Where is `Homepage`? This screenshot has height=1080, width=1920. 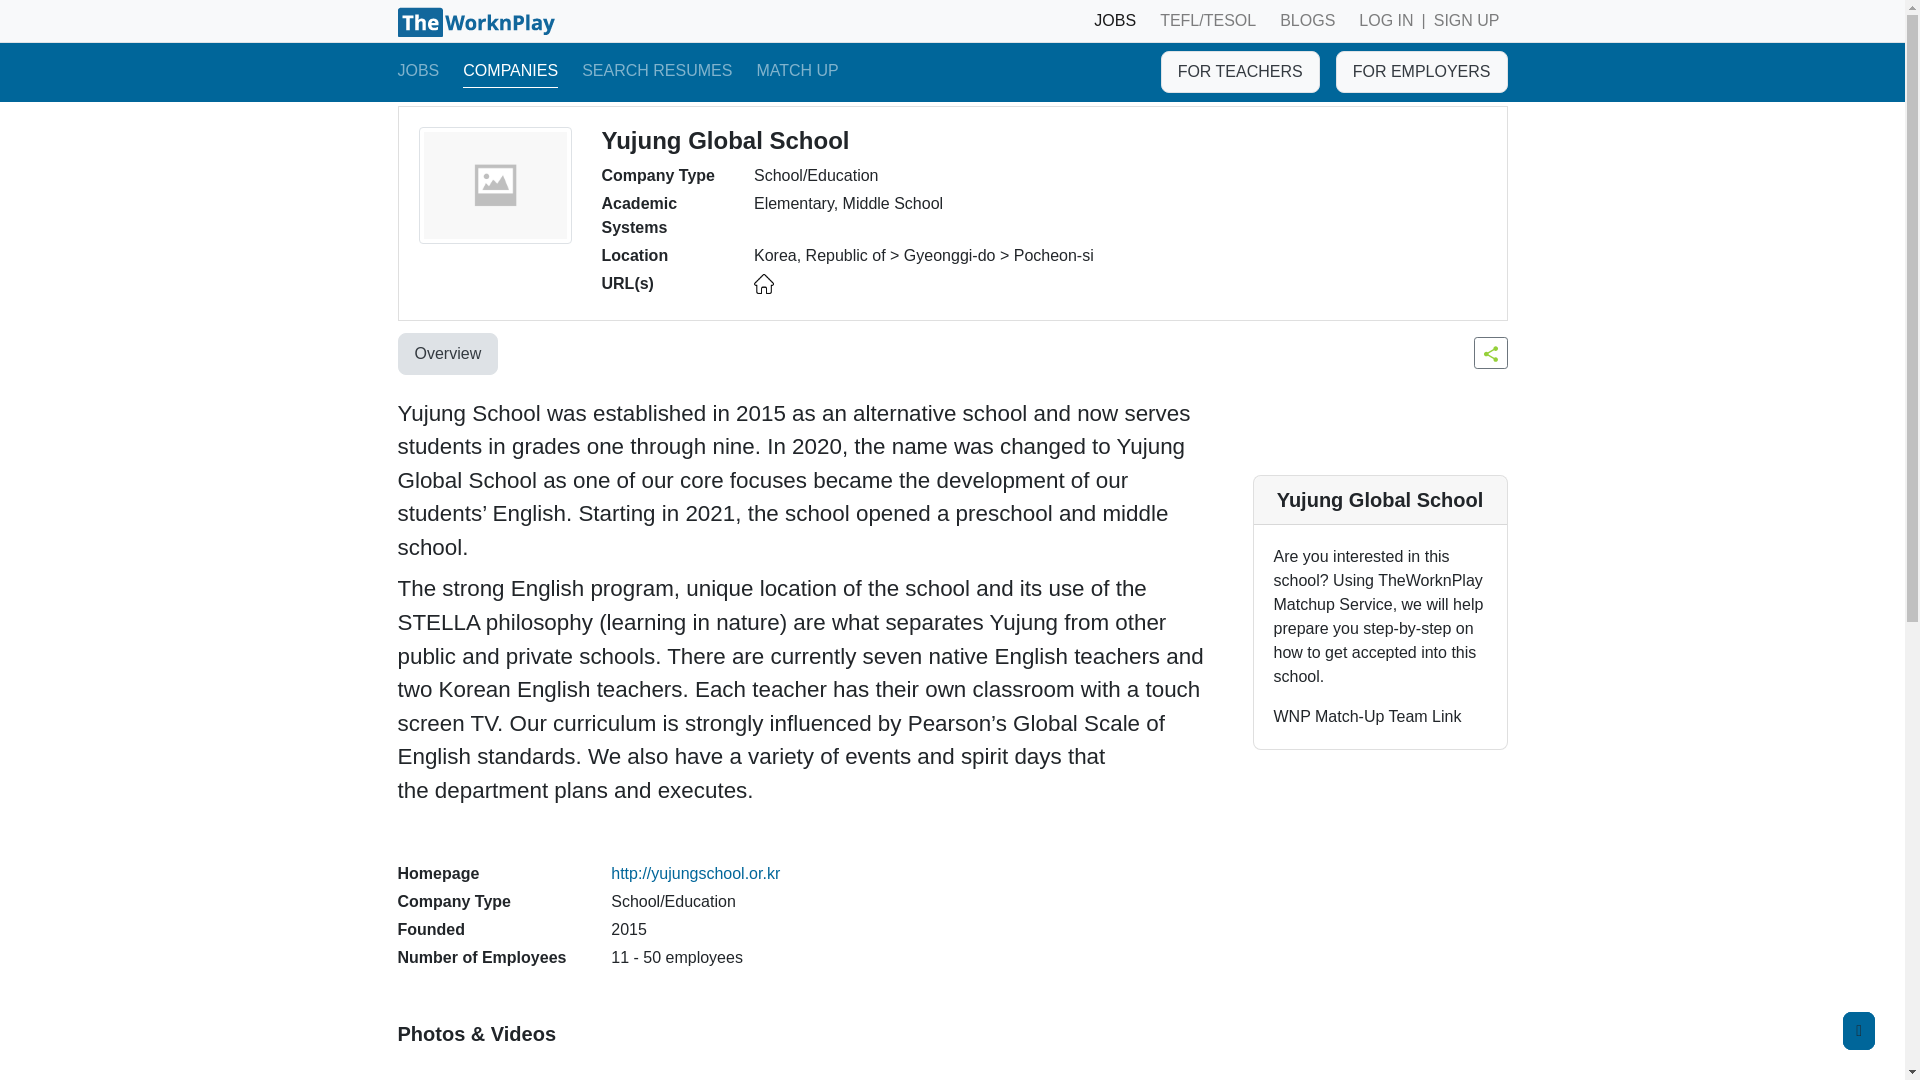
Homepage is located at coordinates (694, 874).